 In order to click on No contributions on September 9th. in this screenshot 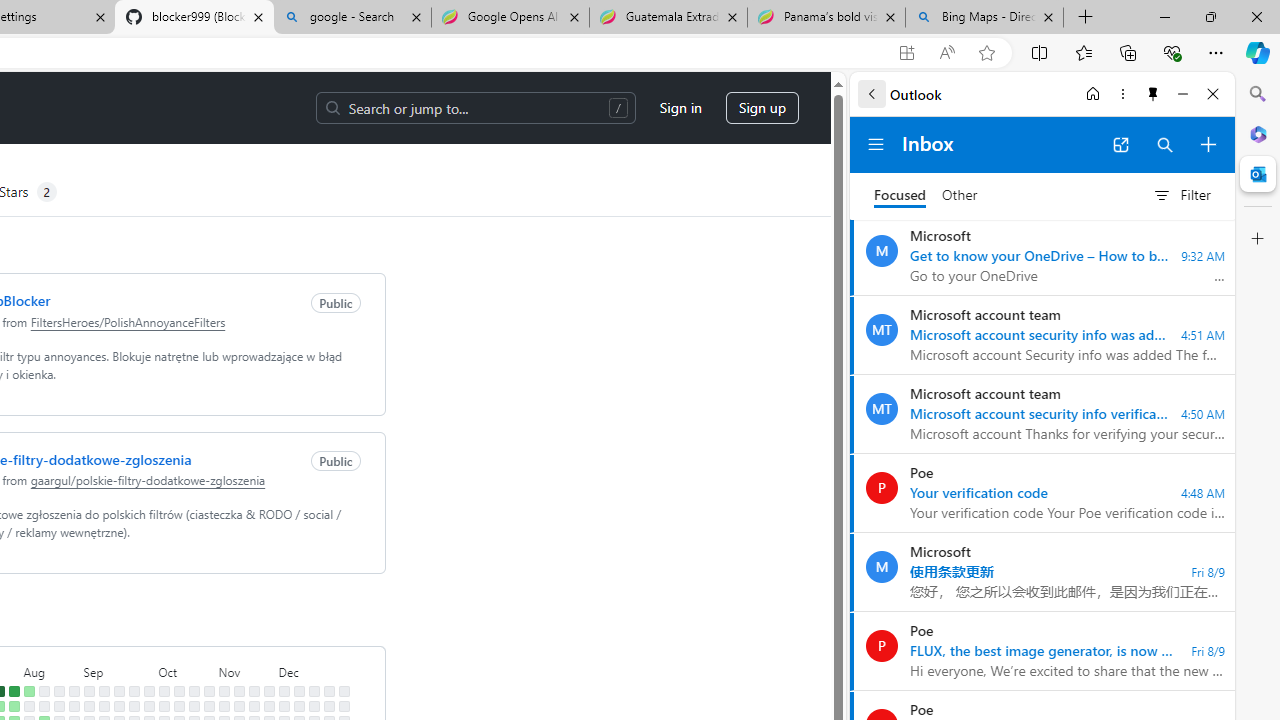, I will do `click(104, 706)`.